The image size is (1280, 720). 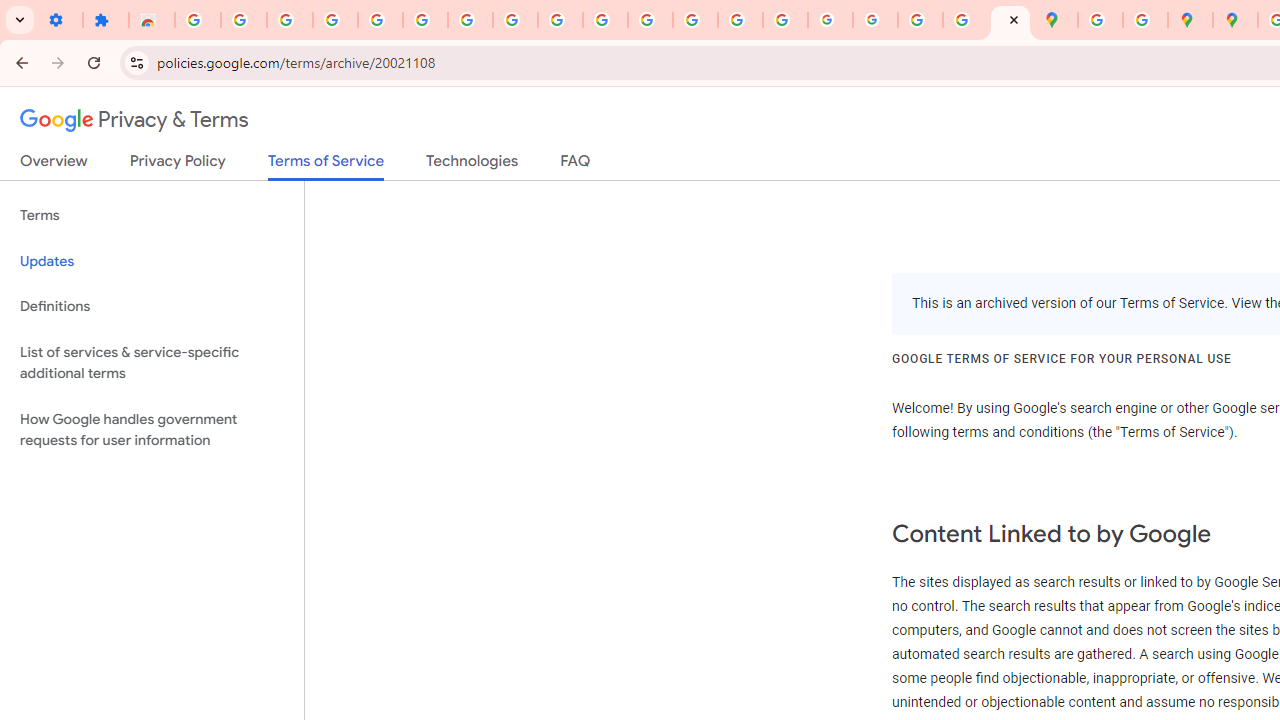 What do you see at coordinates (336, 20) in the screenshot?
I see `Learn how to find your photos - Google Photos Help` at bounding box center [336, 20].